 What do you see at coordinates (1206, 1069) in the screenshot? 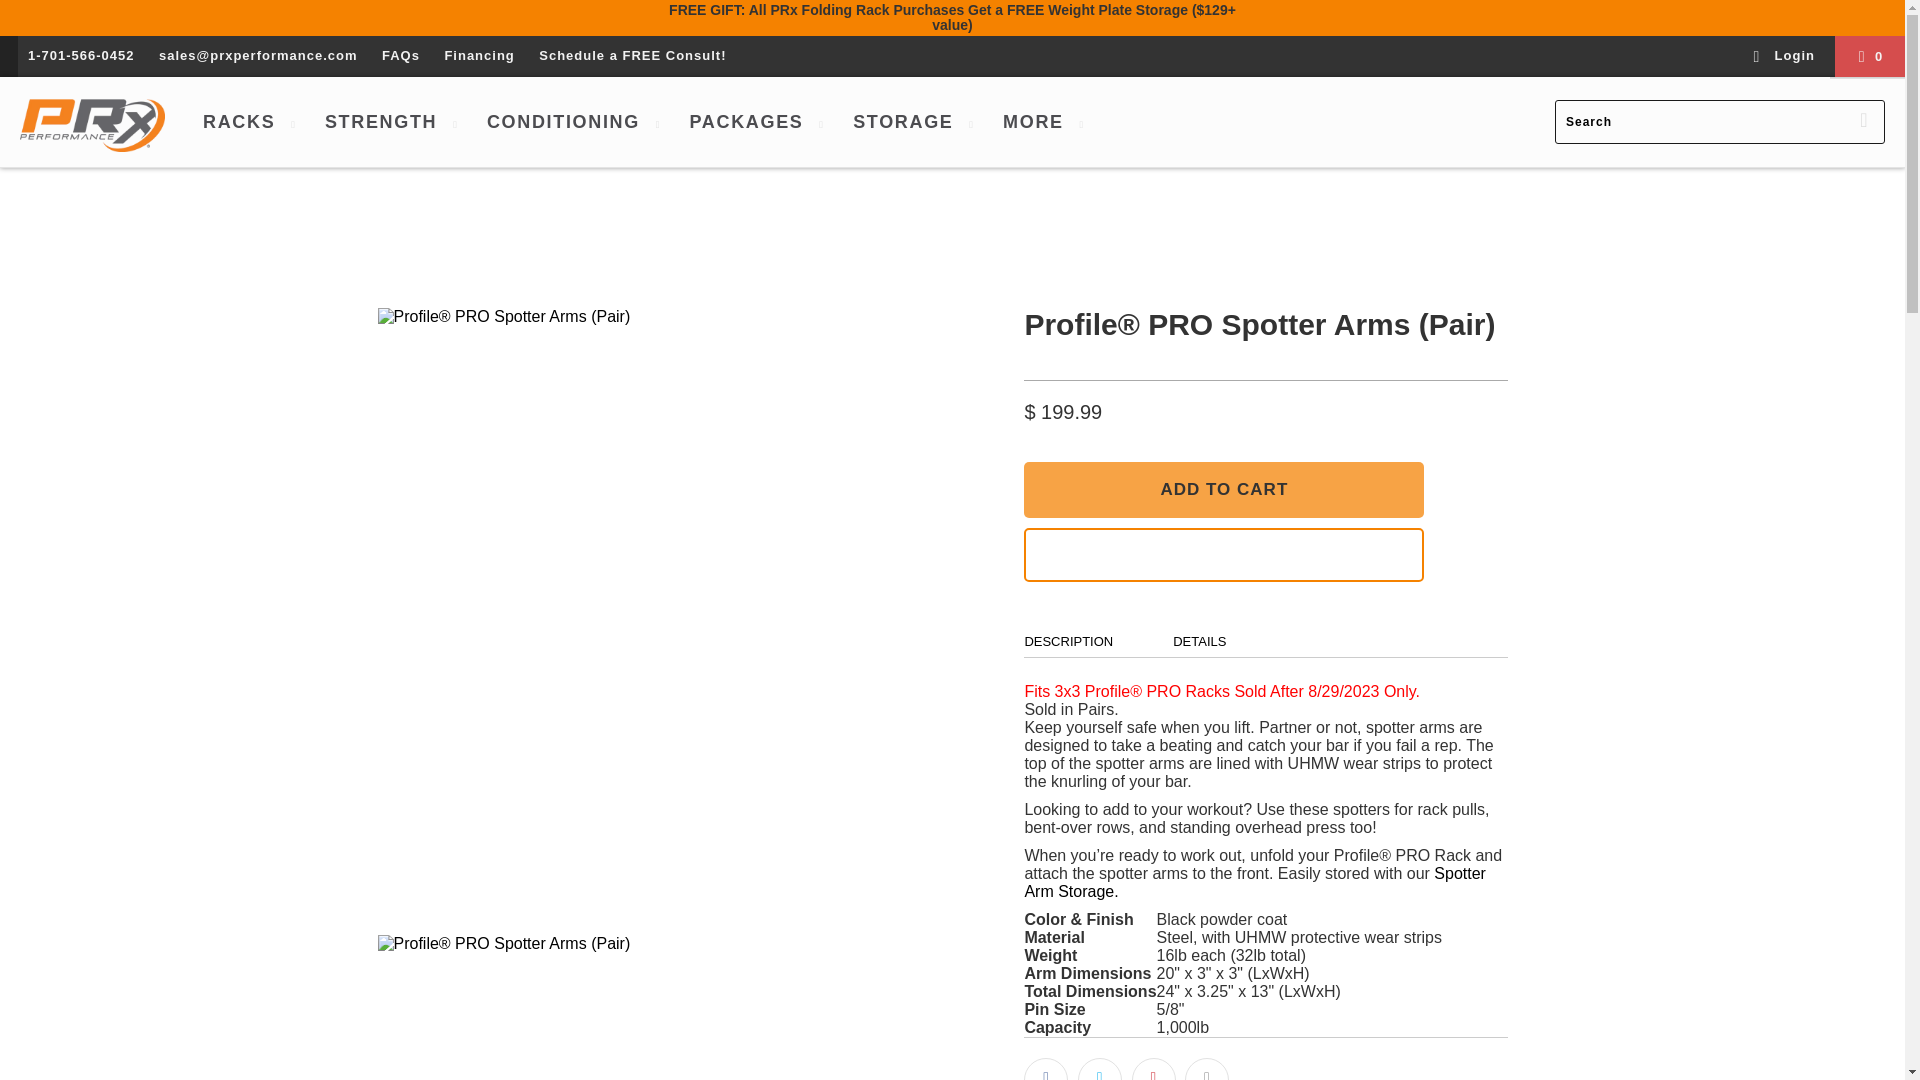
I see `Email this to a friend` at bounding box center [1206, 1069].